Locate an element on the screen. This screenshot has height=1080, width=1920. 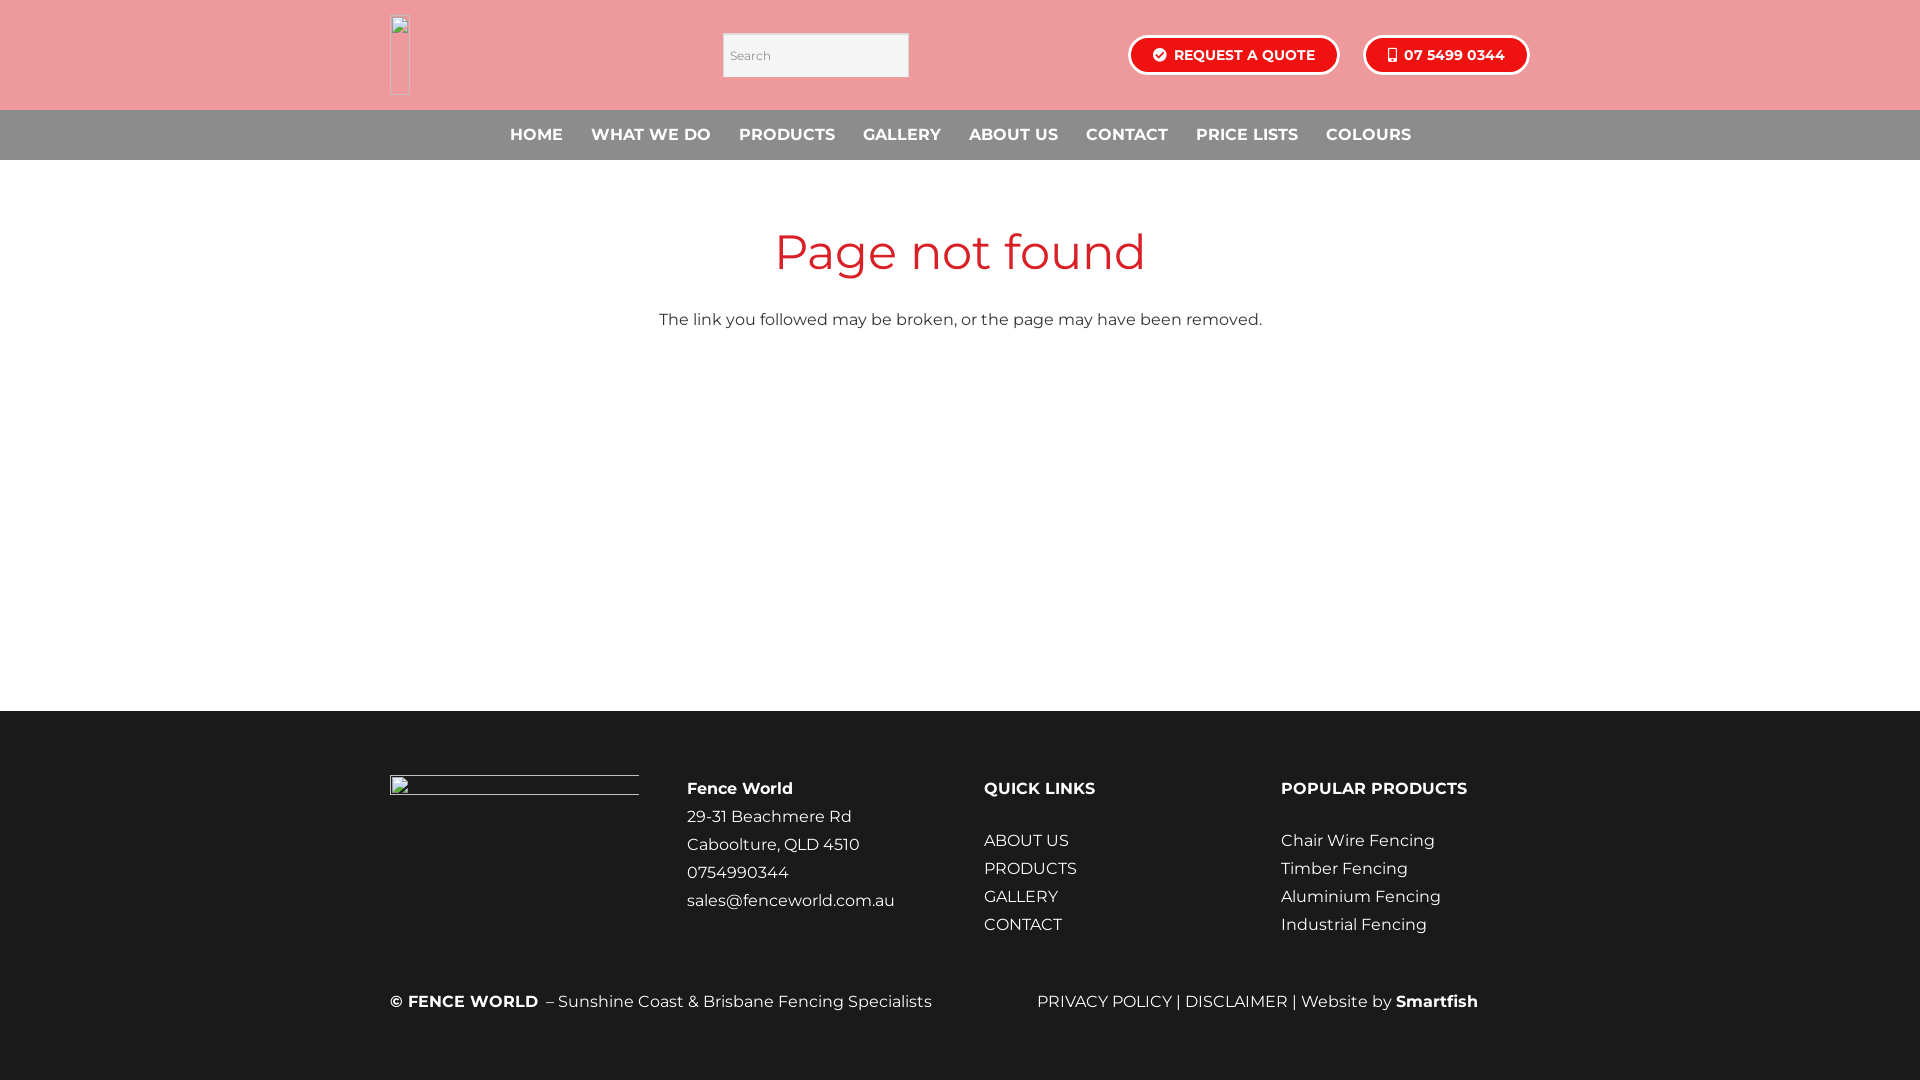
PRODUCTS is located at coordinates (786, 135).